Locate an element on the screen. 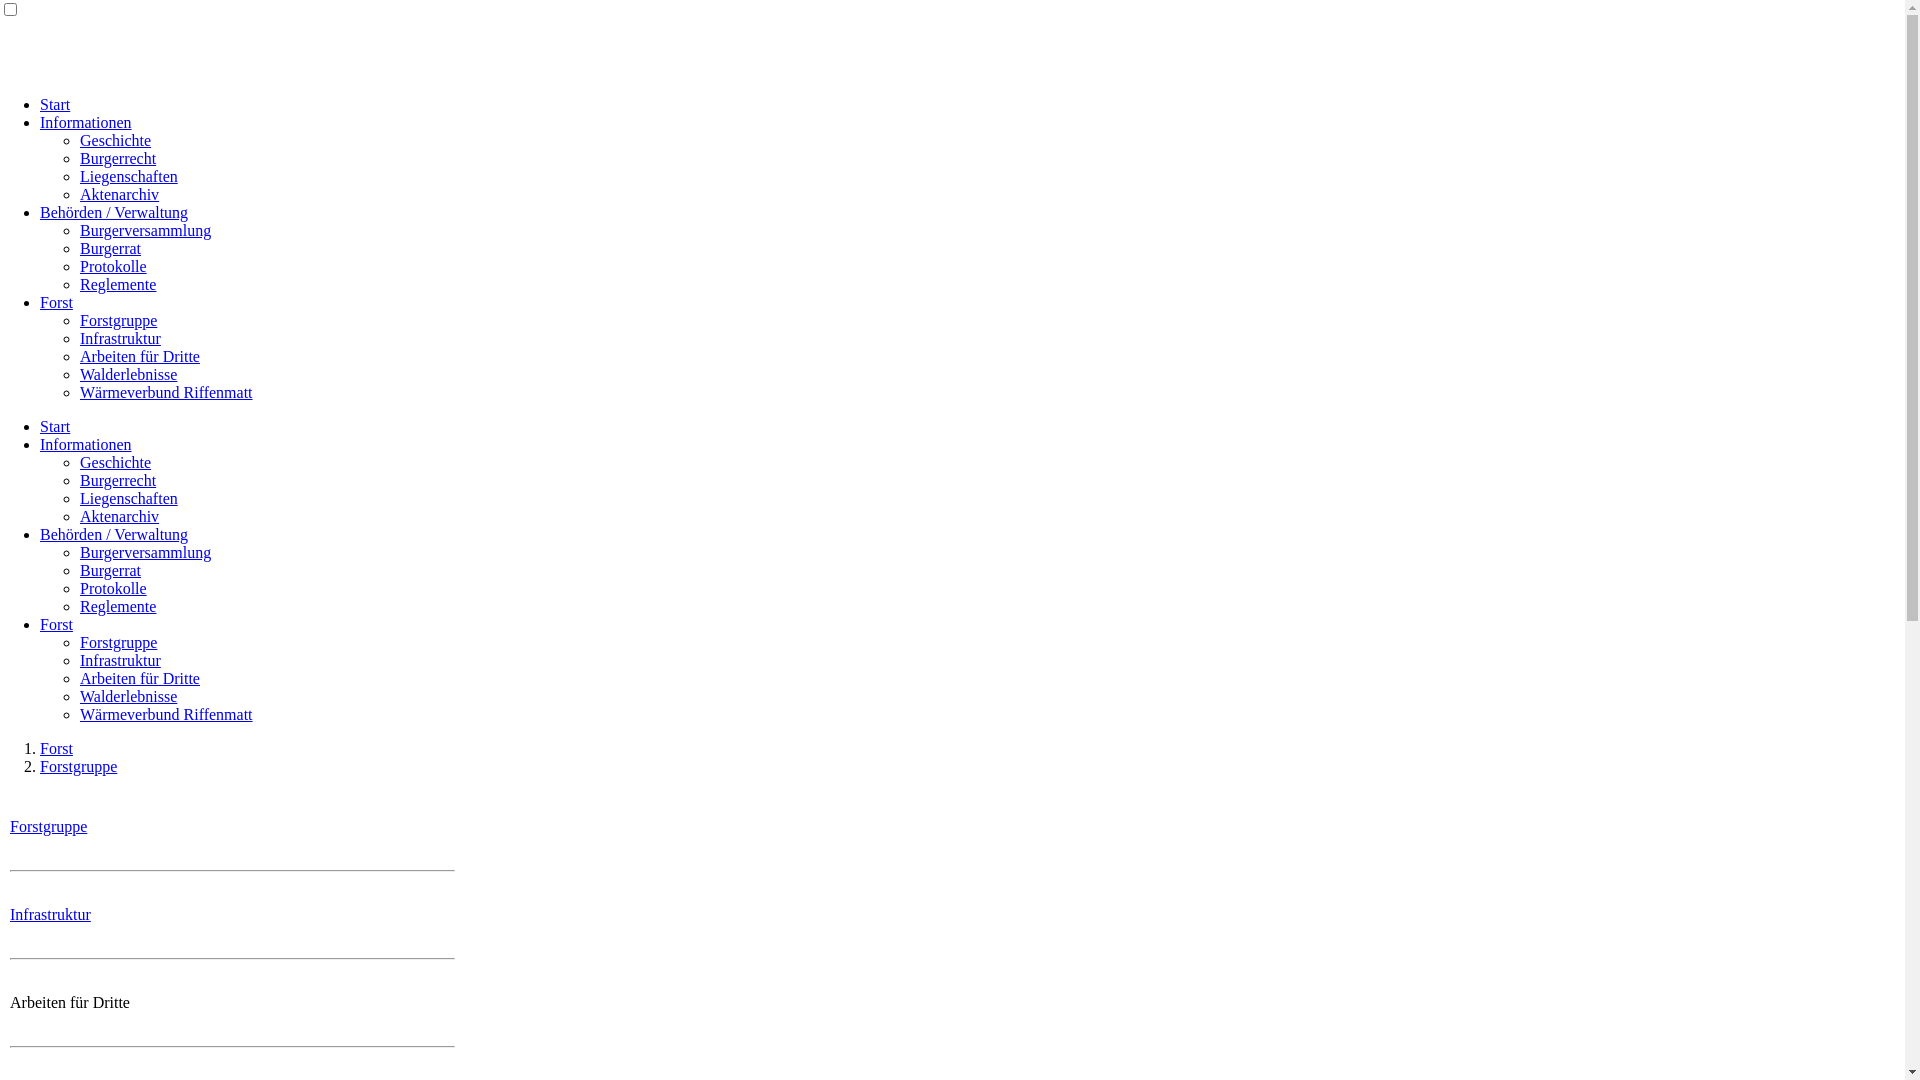 The image size is (1920, 1080). Forst is located at coordinates (56, 302).